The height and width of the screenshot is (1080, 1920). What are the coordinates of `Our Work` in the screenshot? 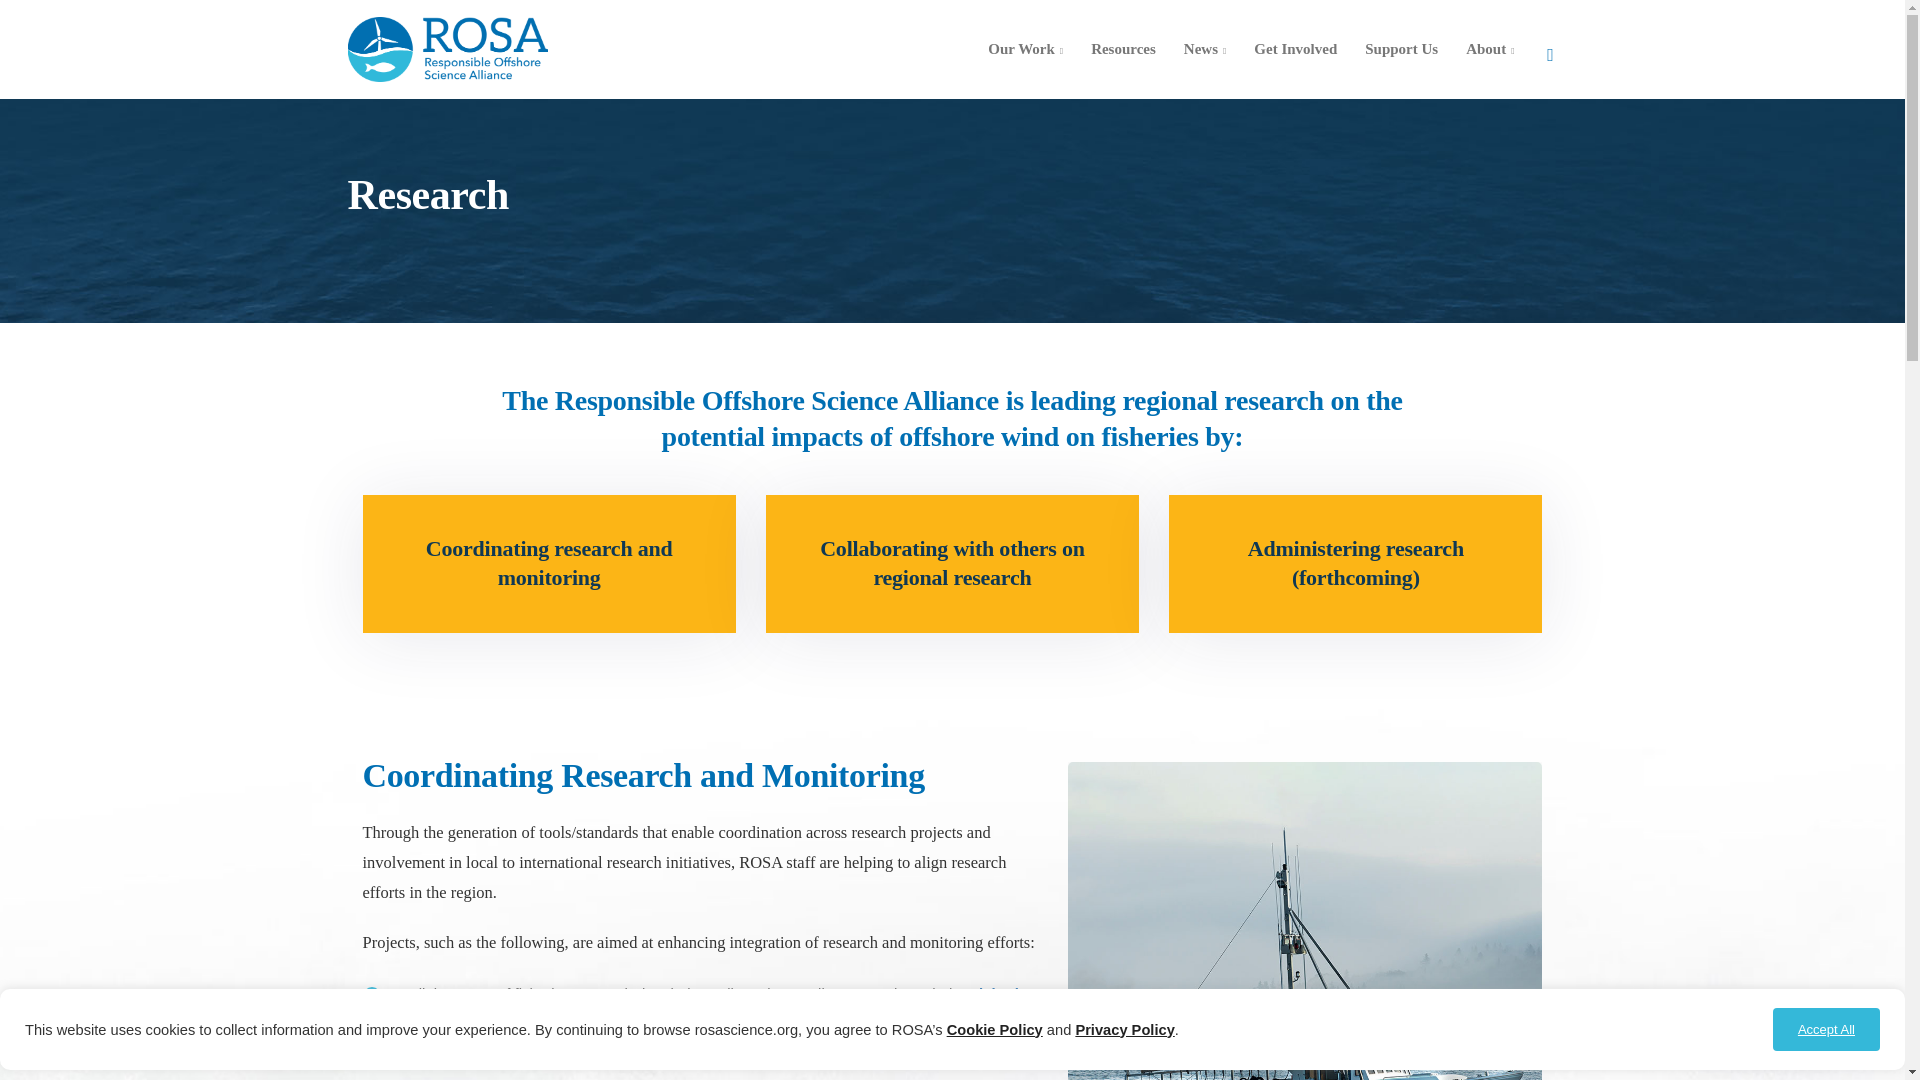 It's located at (1025, 48).